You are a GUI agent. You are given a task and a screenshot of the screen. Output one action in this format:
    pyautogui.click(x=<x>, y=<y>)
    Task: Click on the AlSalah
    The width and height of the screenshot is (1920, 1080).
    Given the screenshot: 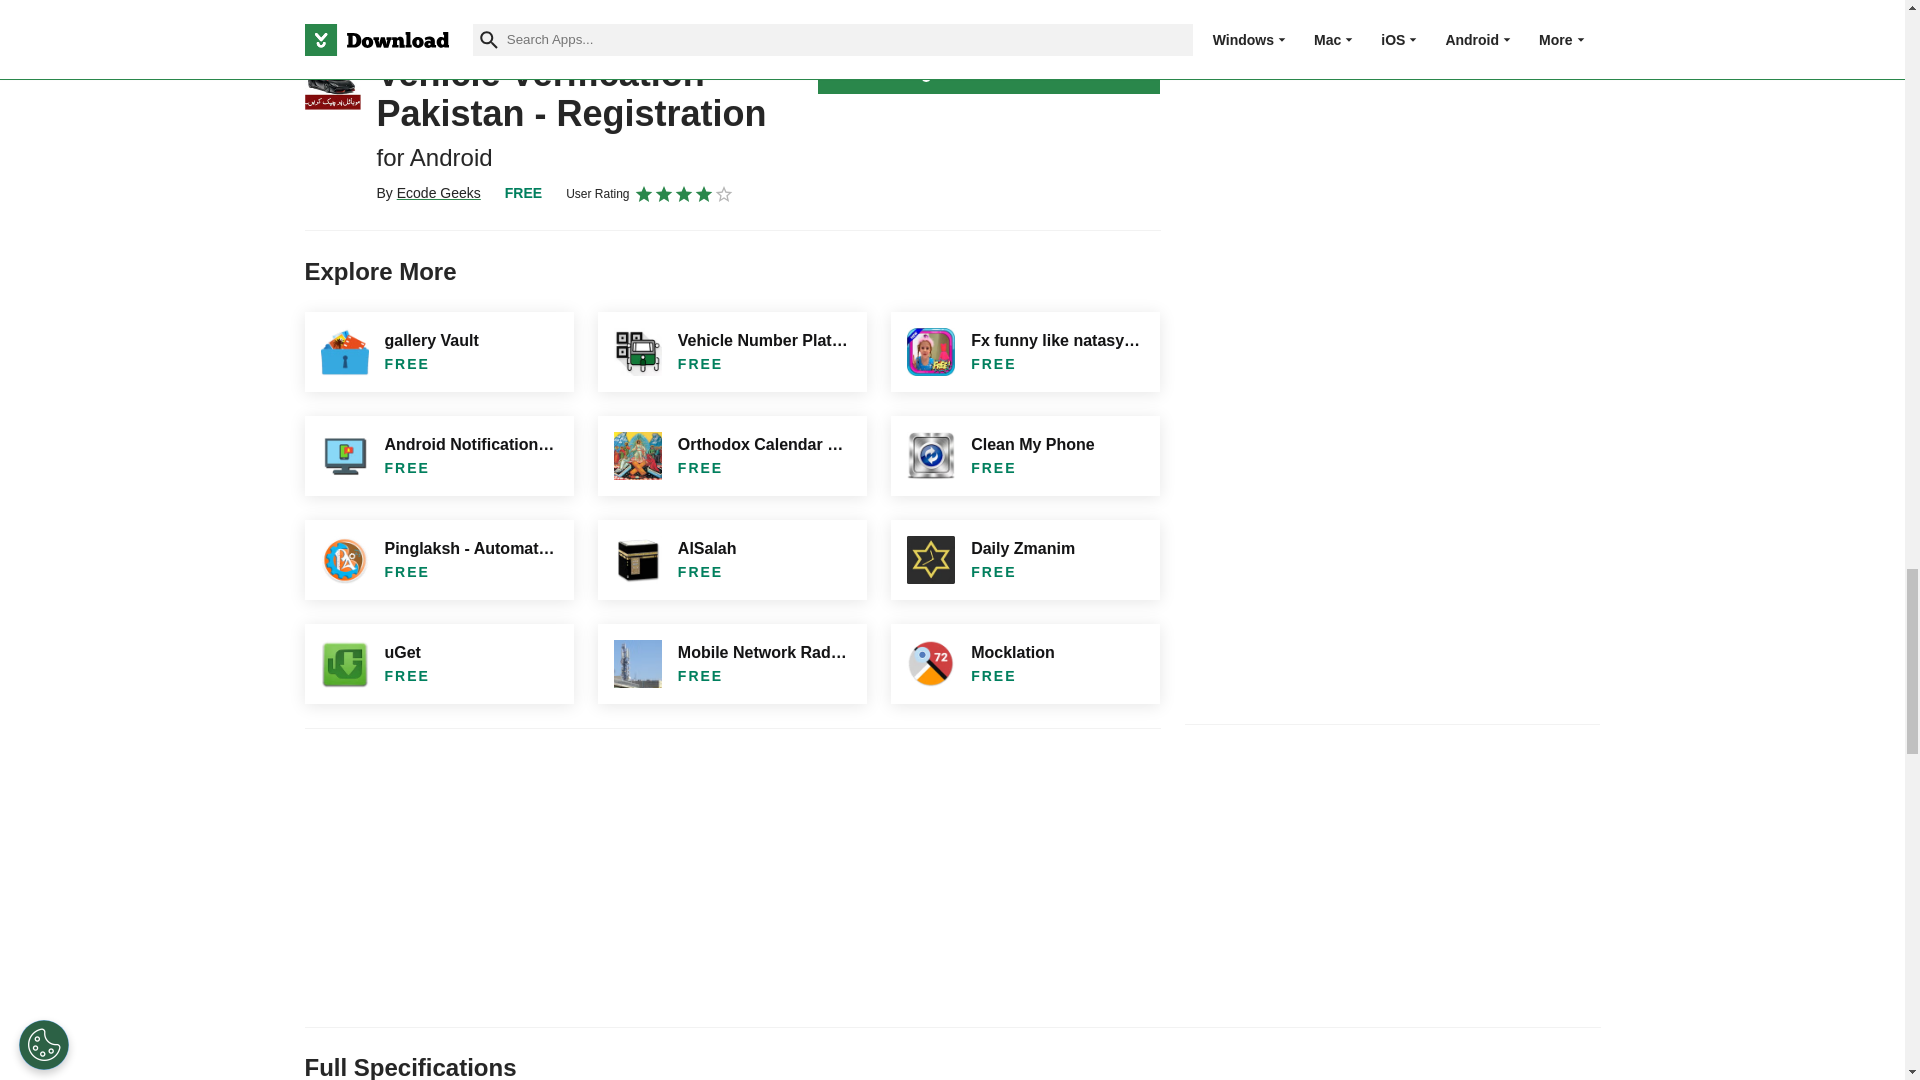 What is the action you would take?
    pyautogui.click(x=732, y=560)
    